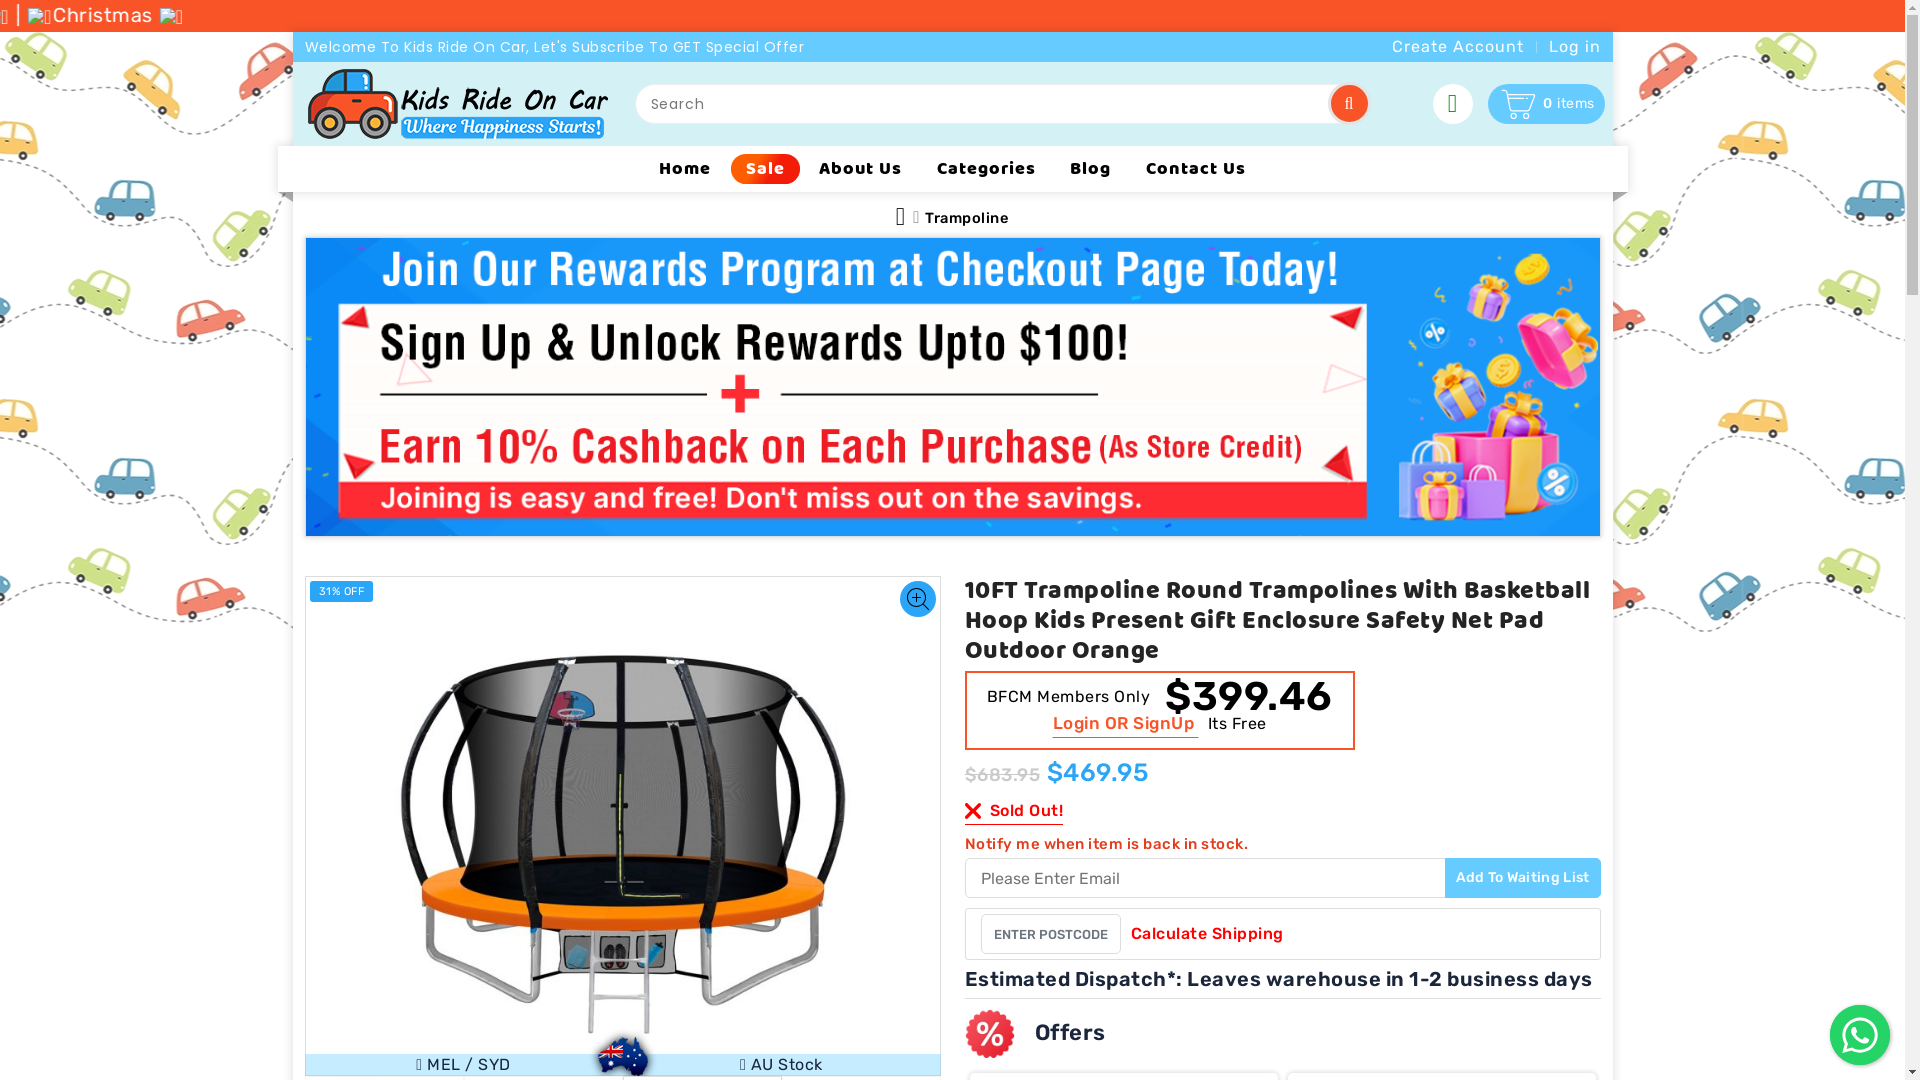 This screenshot has width=1920, height=1080. I want to click on Offers Banner, so click(952, 387).